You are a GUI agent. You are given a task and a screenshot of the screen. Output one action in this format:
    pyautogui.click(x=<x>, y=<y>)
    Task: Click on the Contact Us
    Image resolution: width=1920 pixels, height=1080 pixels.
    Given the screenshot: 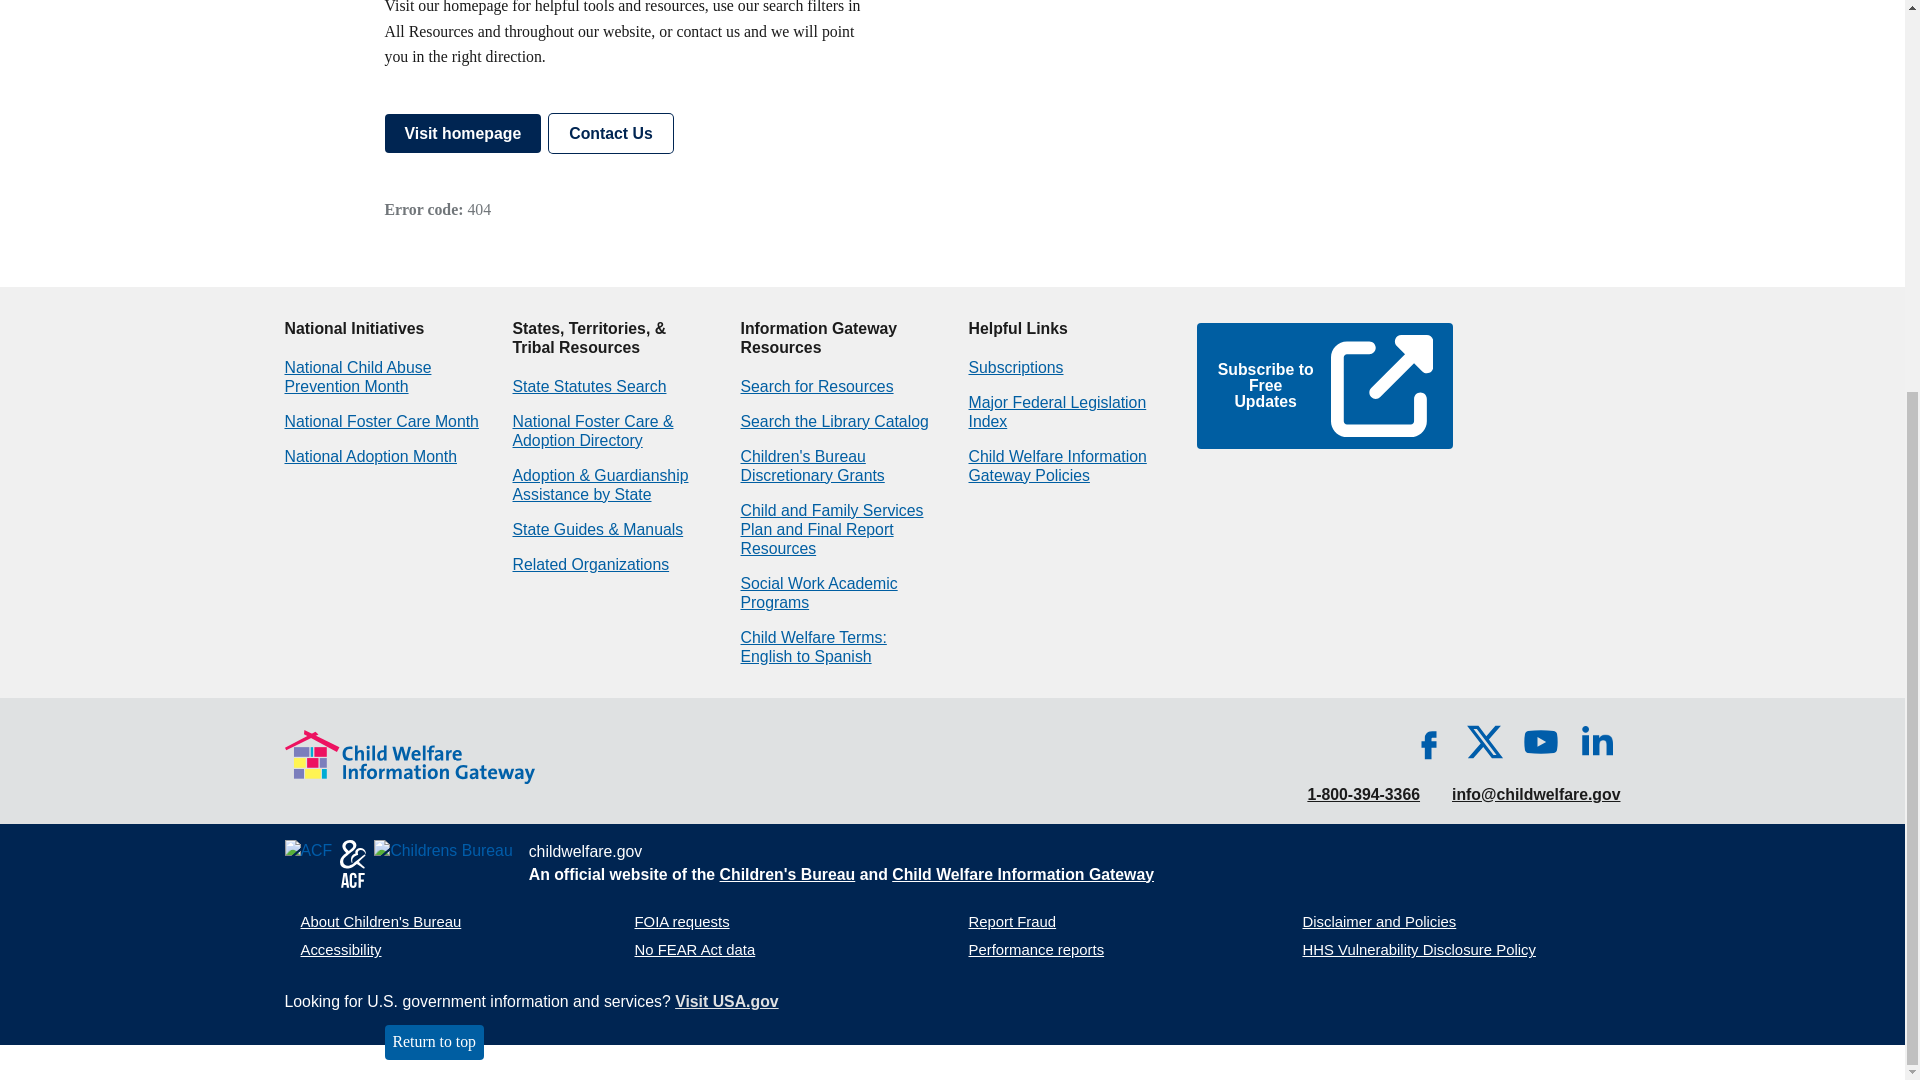 What is the action you would take?
    pyautogui.click(x=611, y=133)
    